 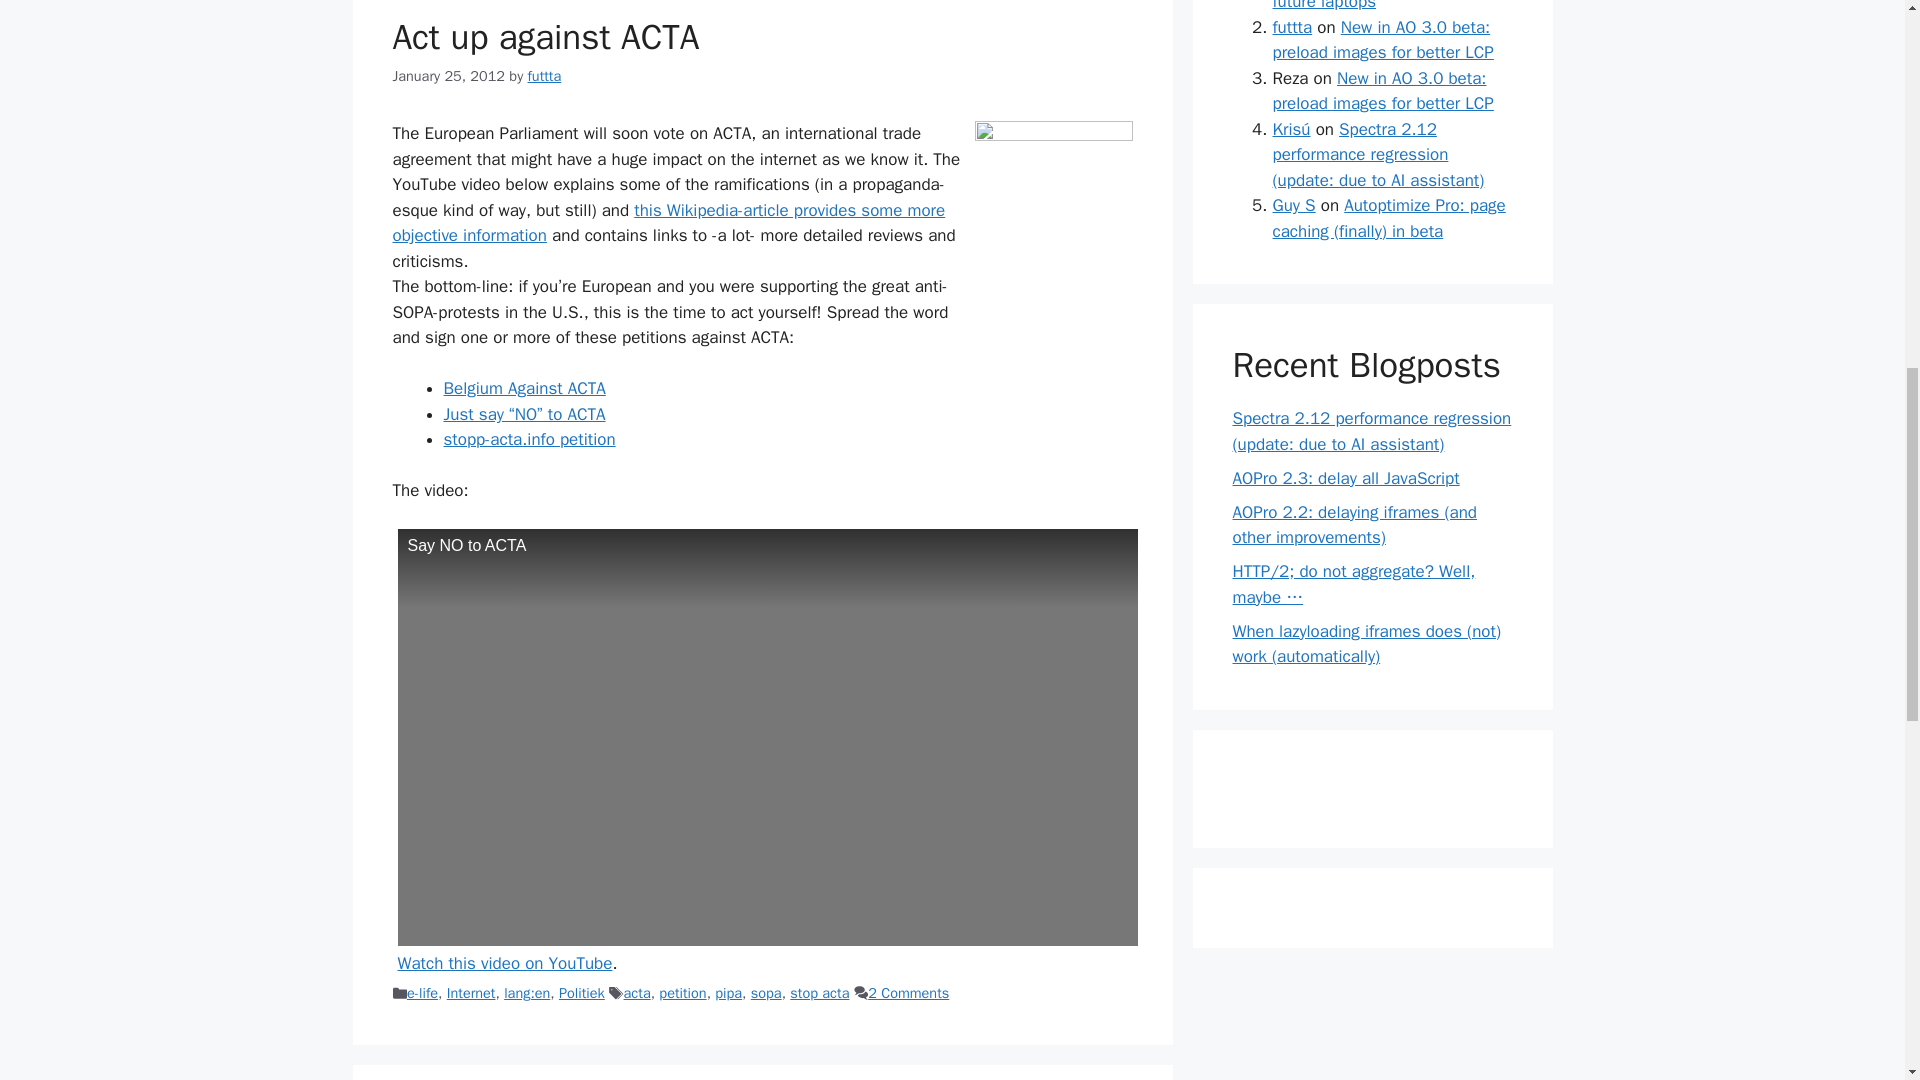 What do you see at coordinates (530, 439) in the screenshot?
I see `stopp-acta.info petition` at bounding box center [530, 439].